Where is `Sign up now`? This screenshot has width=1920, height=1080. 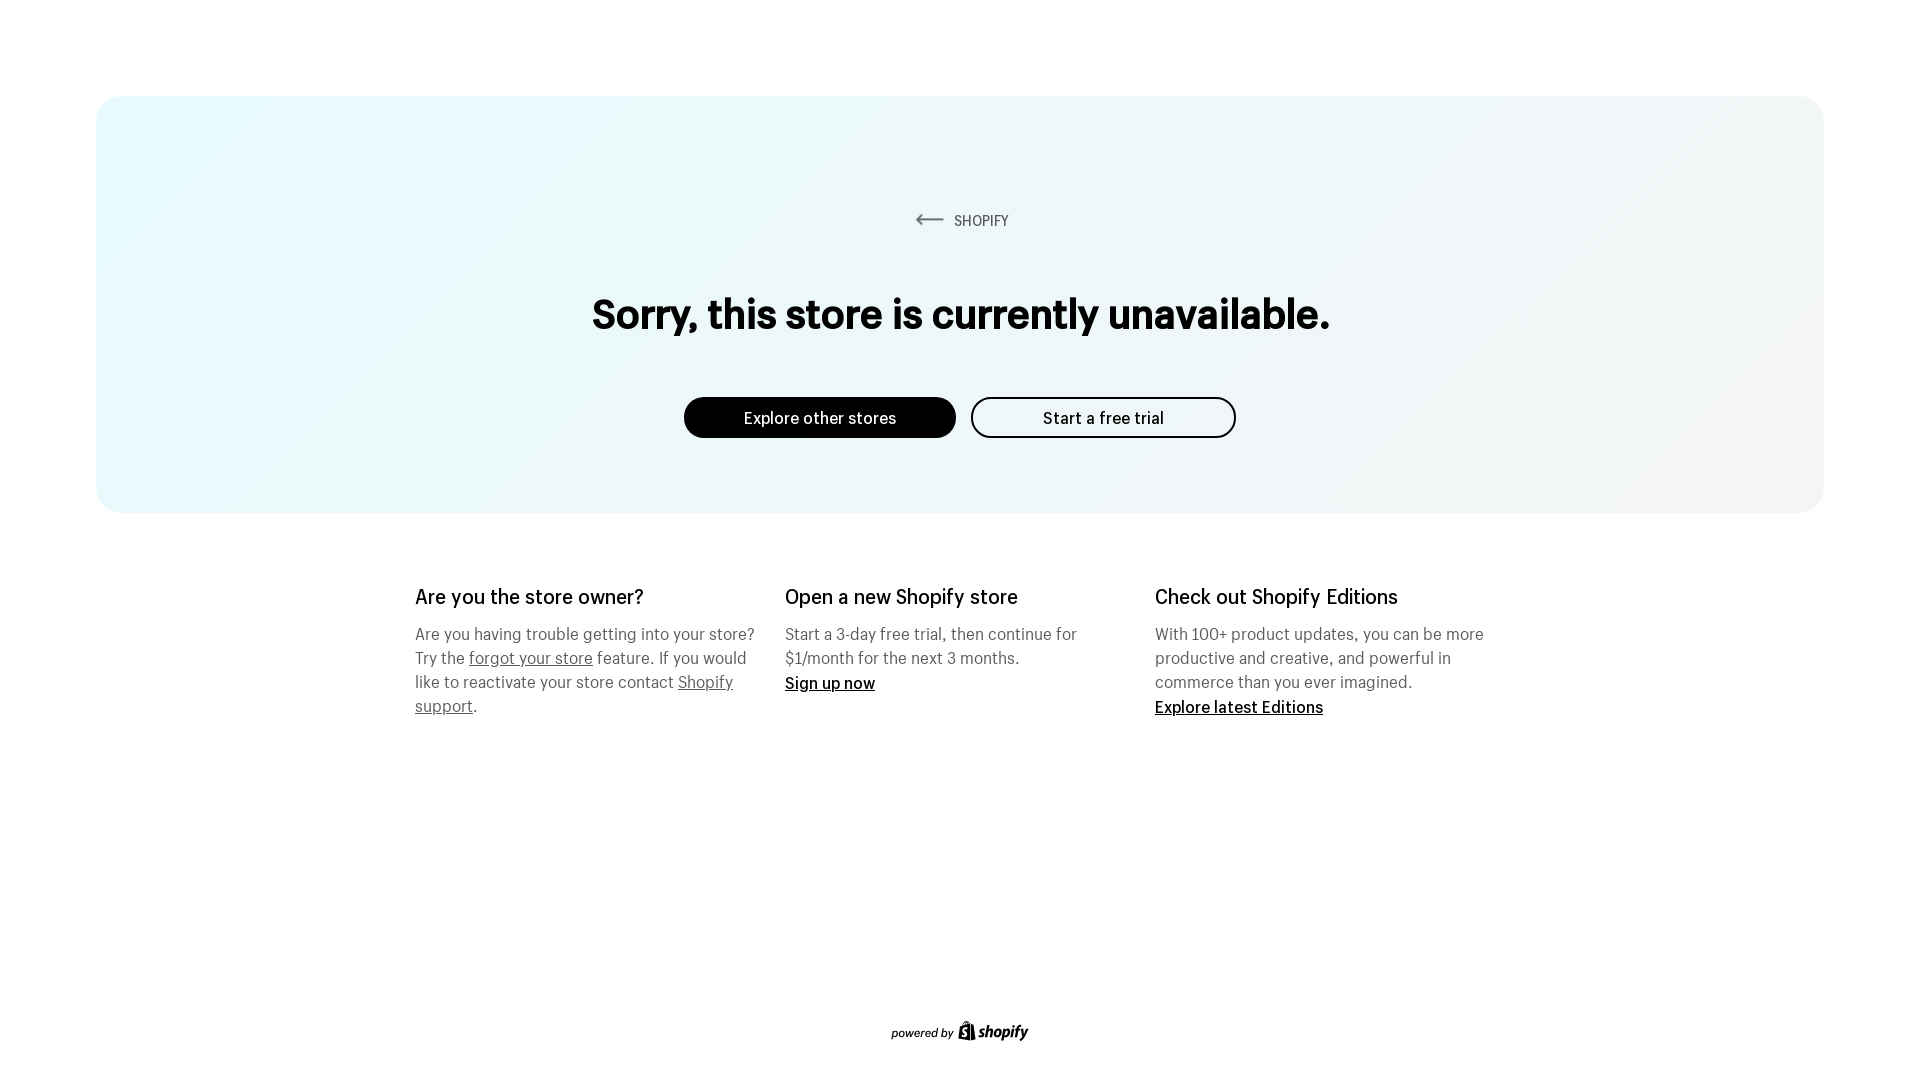 Sign up now is located at coordinates (830, 682).